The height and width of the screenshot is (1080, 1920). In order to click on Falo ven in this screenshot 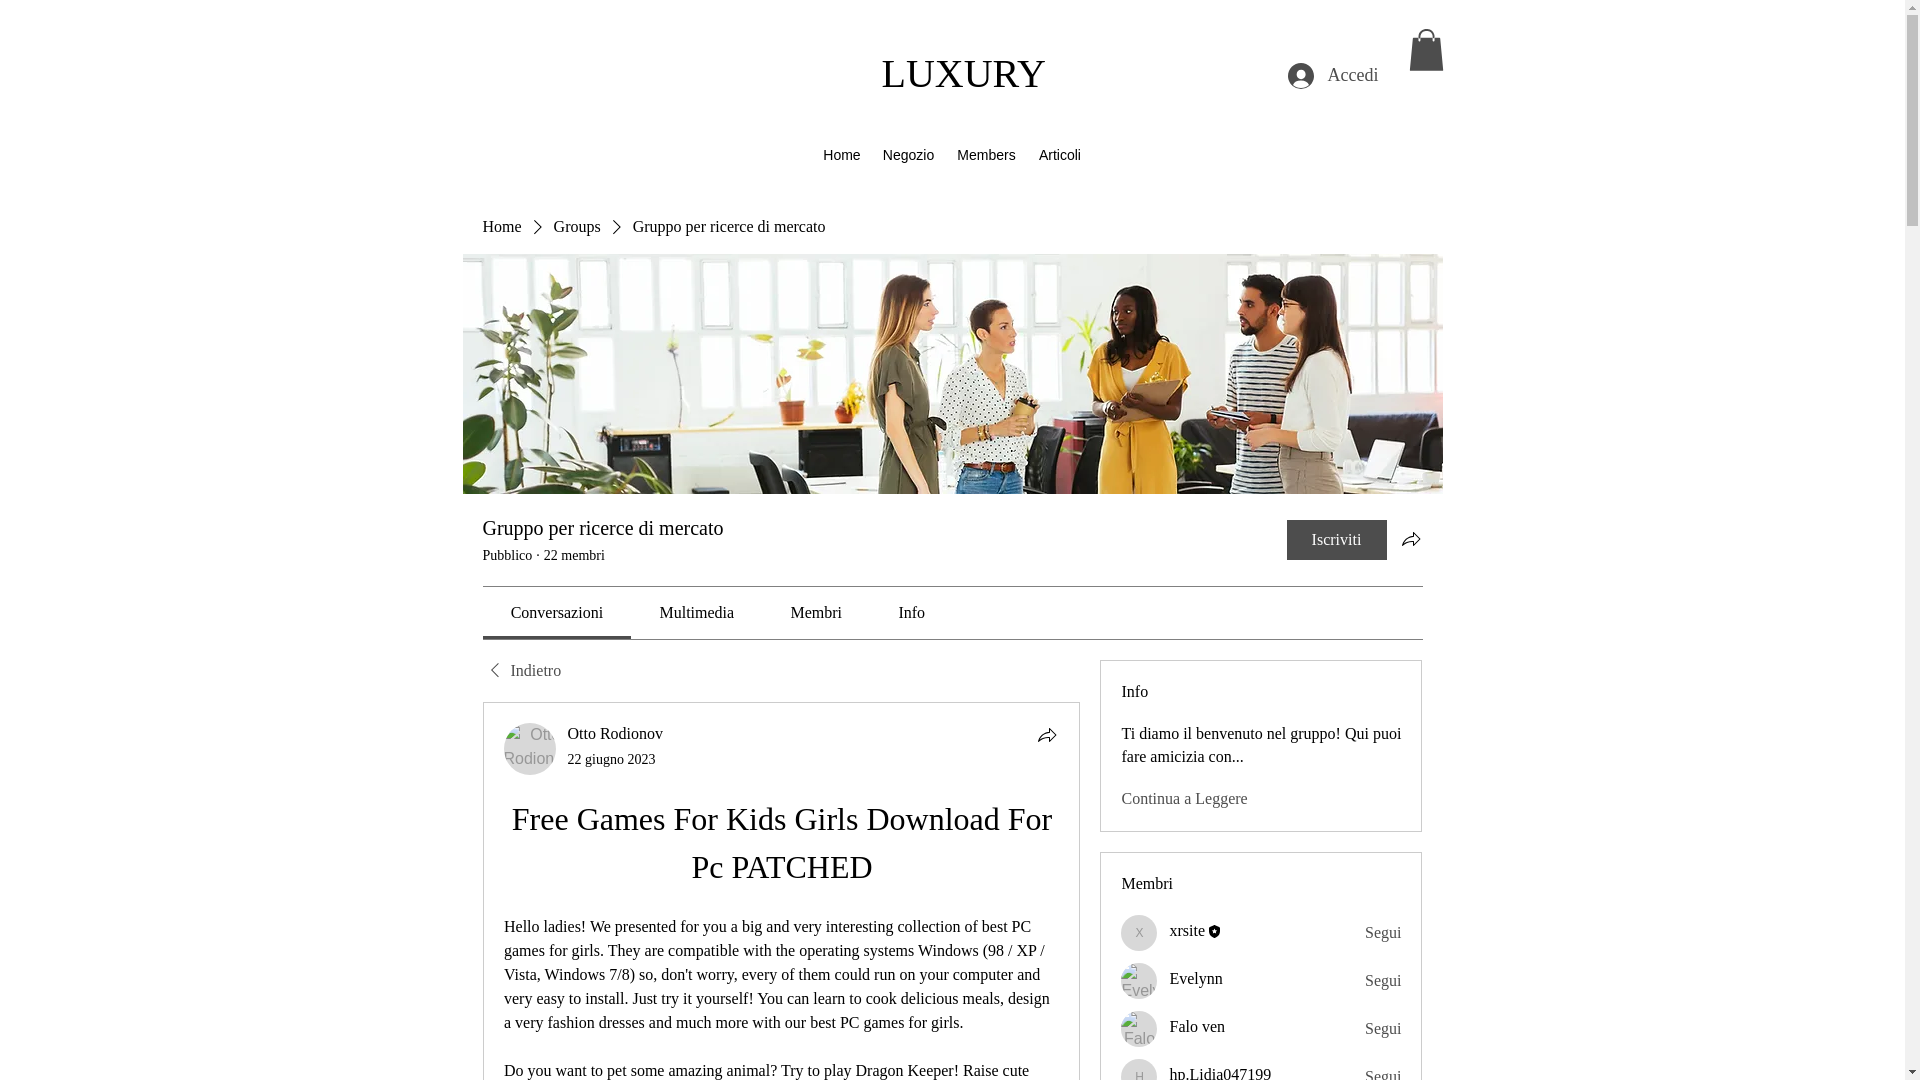, I will do `click(1139, 1028)`.